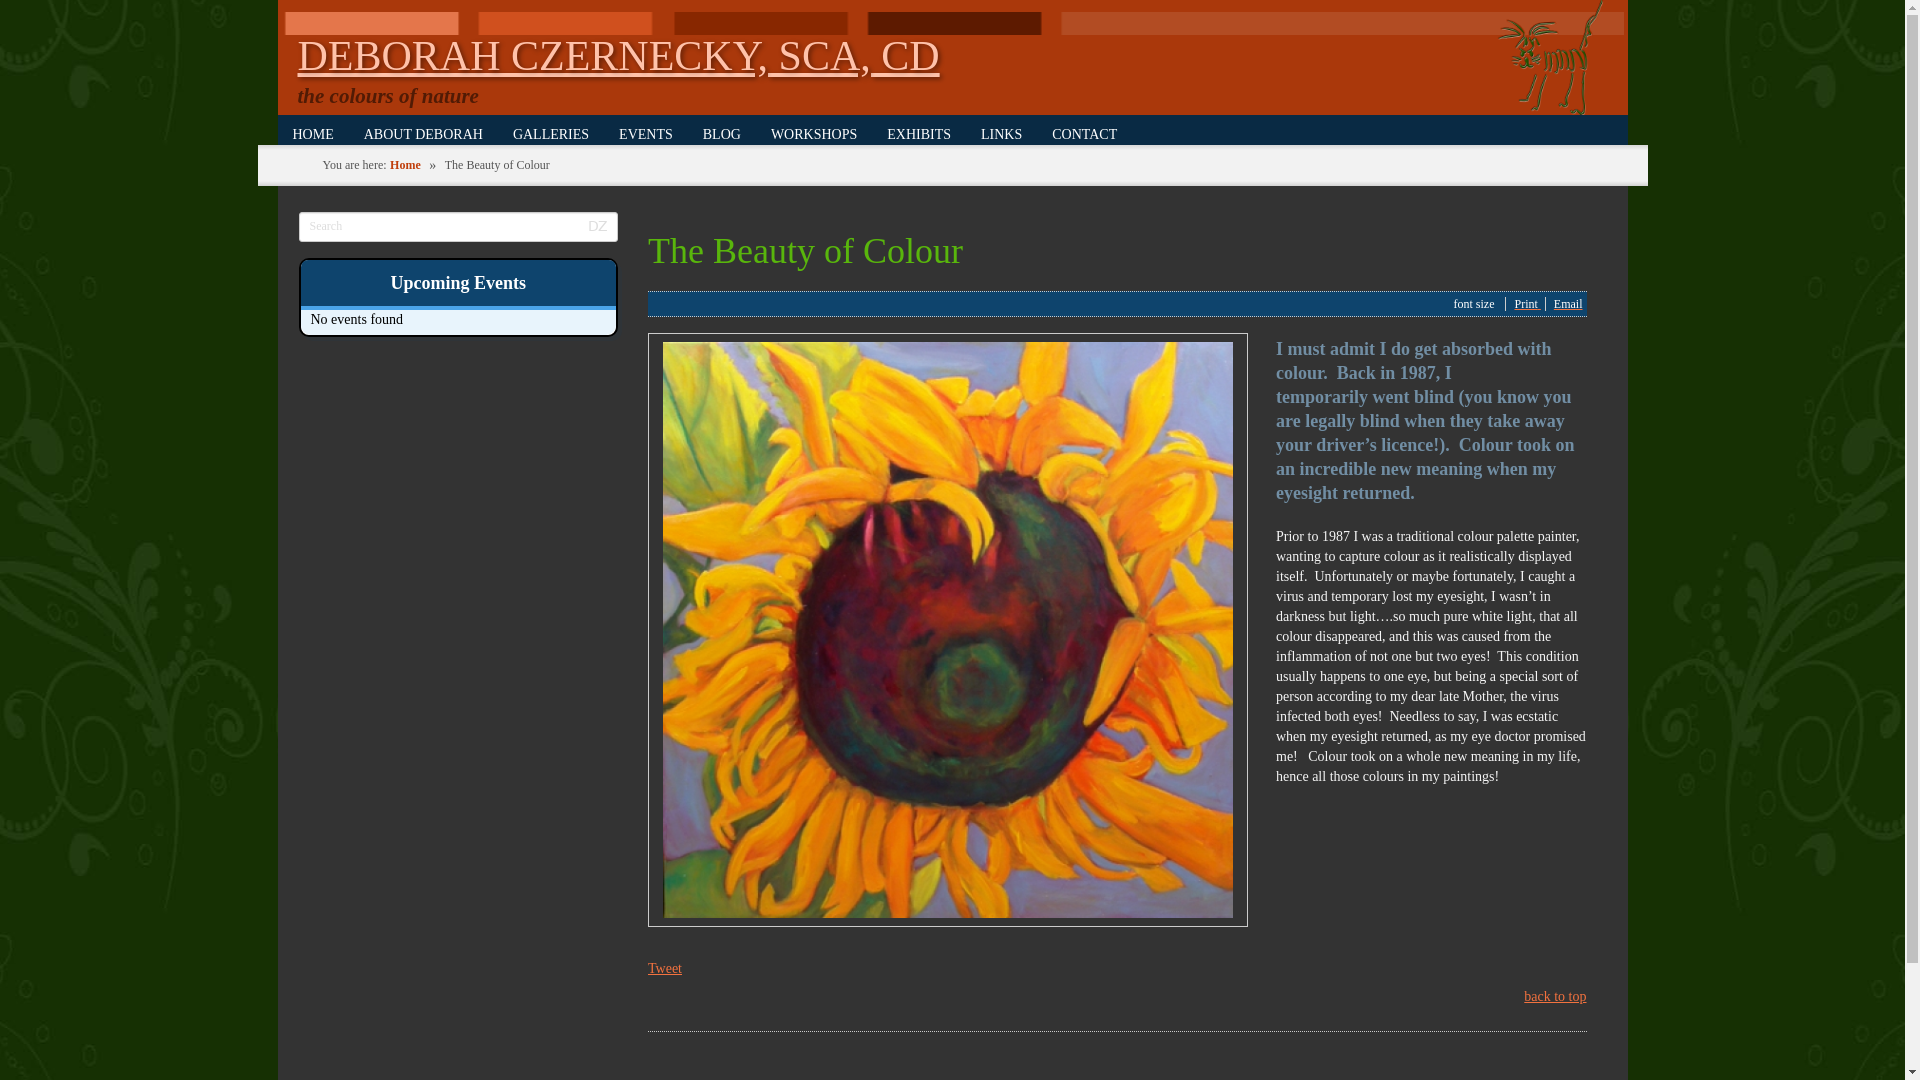 The width and height of the screenshot is (1920, 1080). I want to click on Tweet, so click(664, 968).